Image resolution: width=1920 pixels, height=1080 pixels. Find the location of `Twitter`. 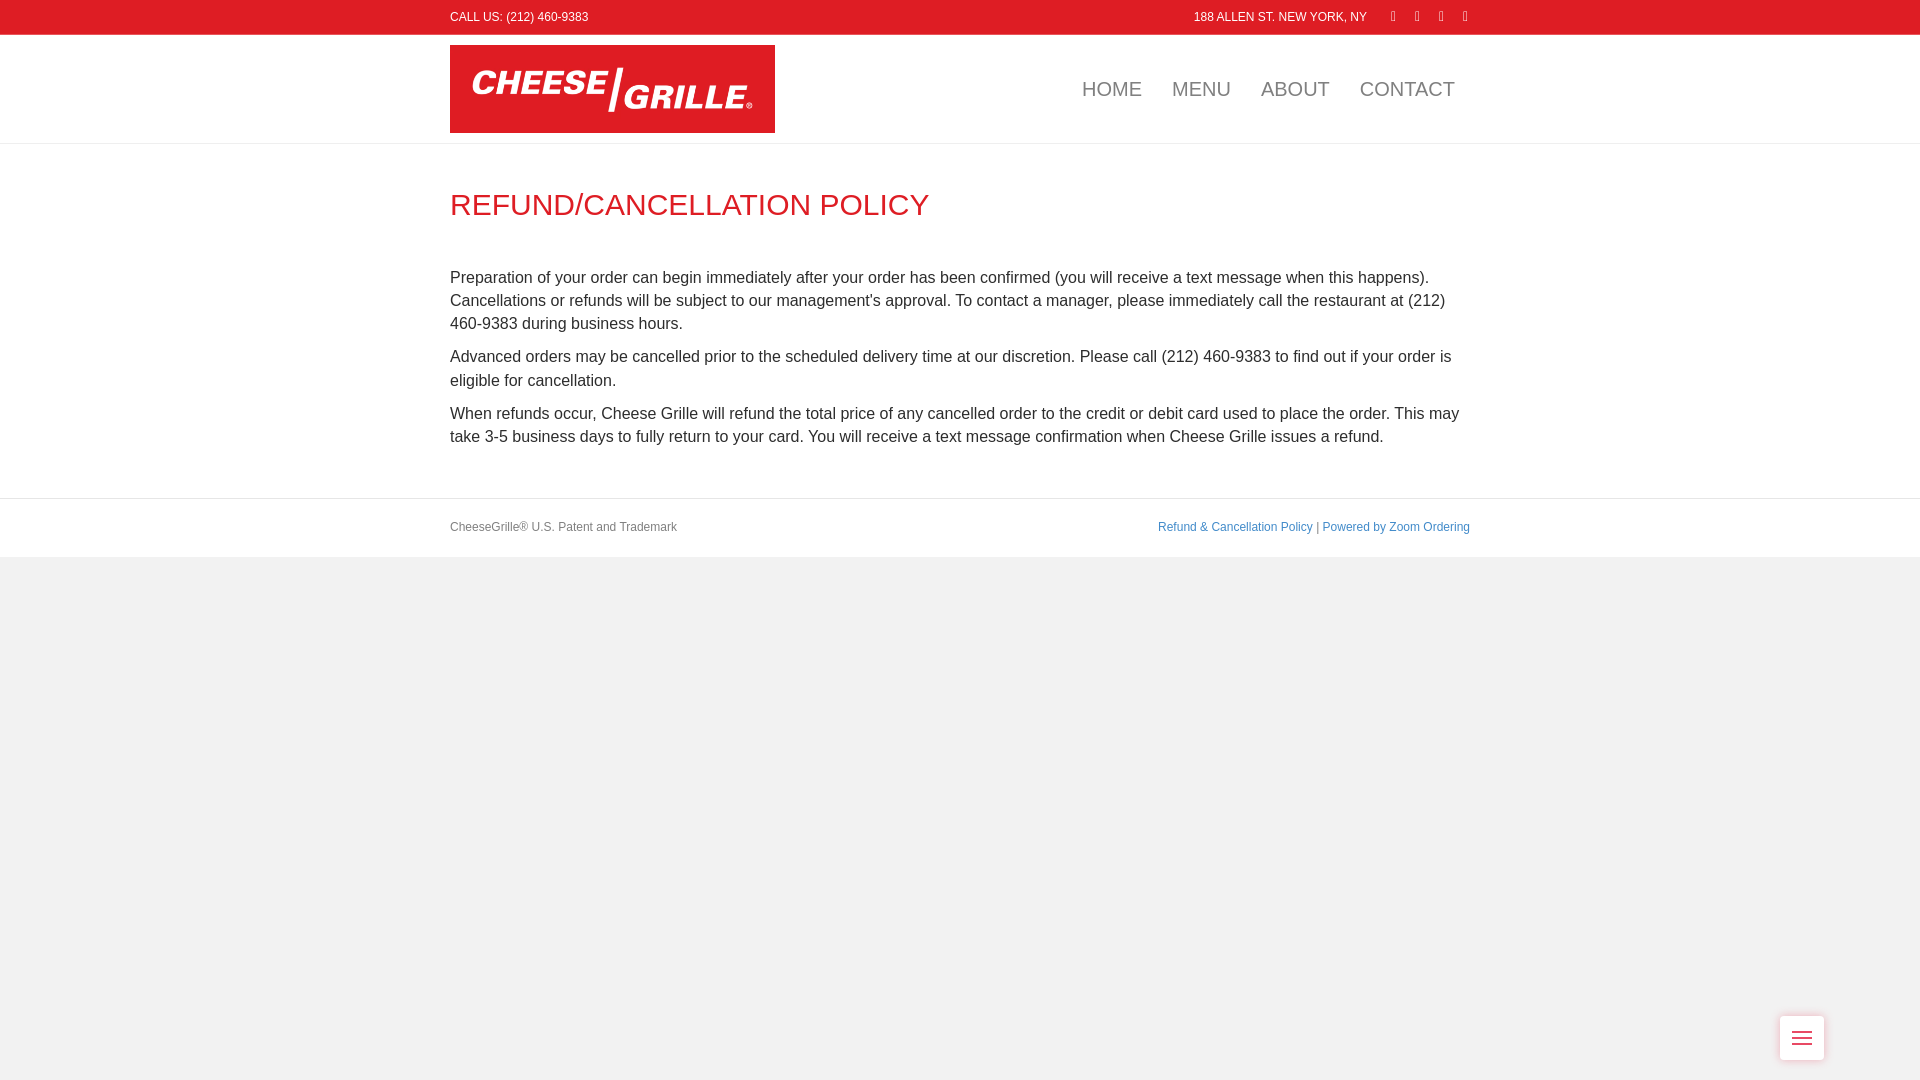

Twitter is located at coordinates (1408, 15).